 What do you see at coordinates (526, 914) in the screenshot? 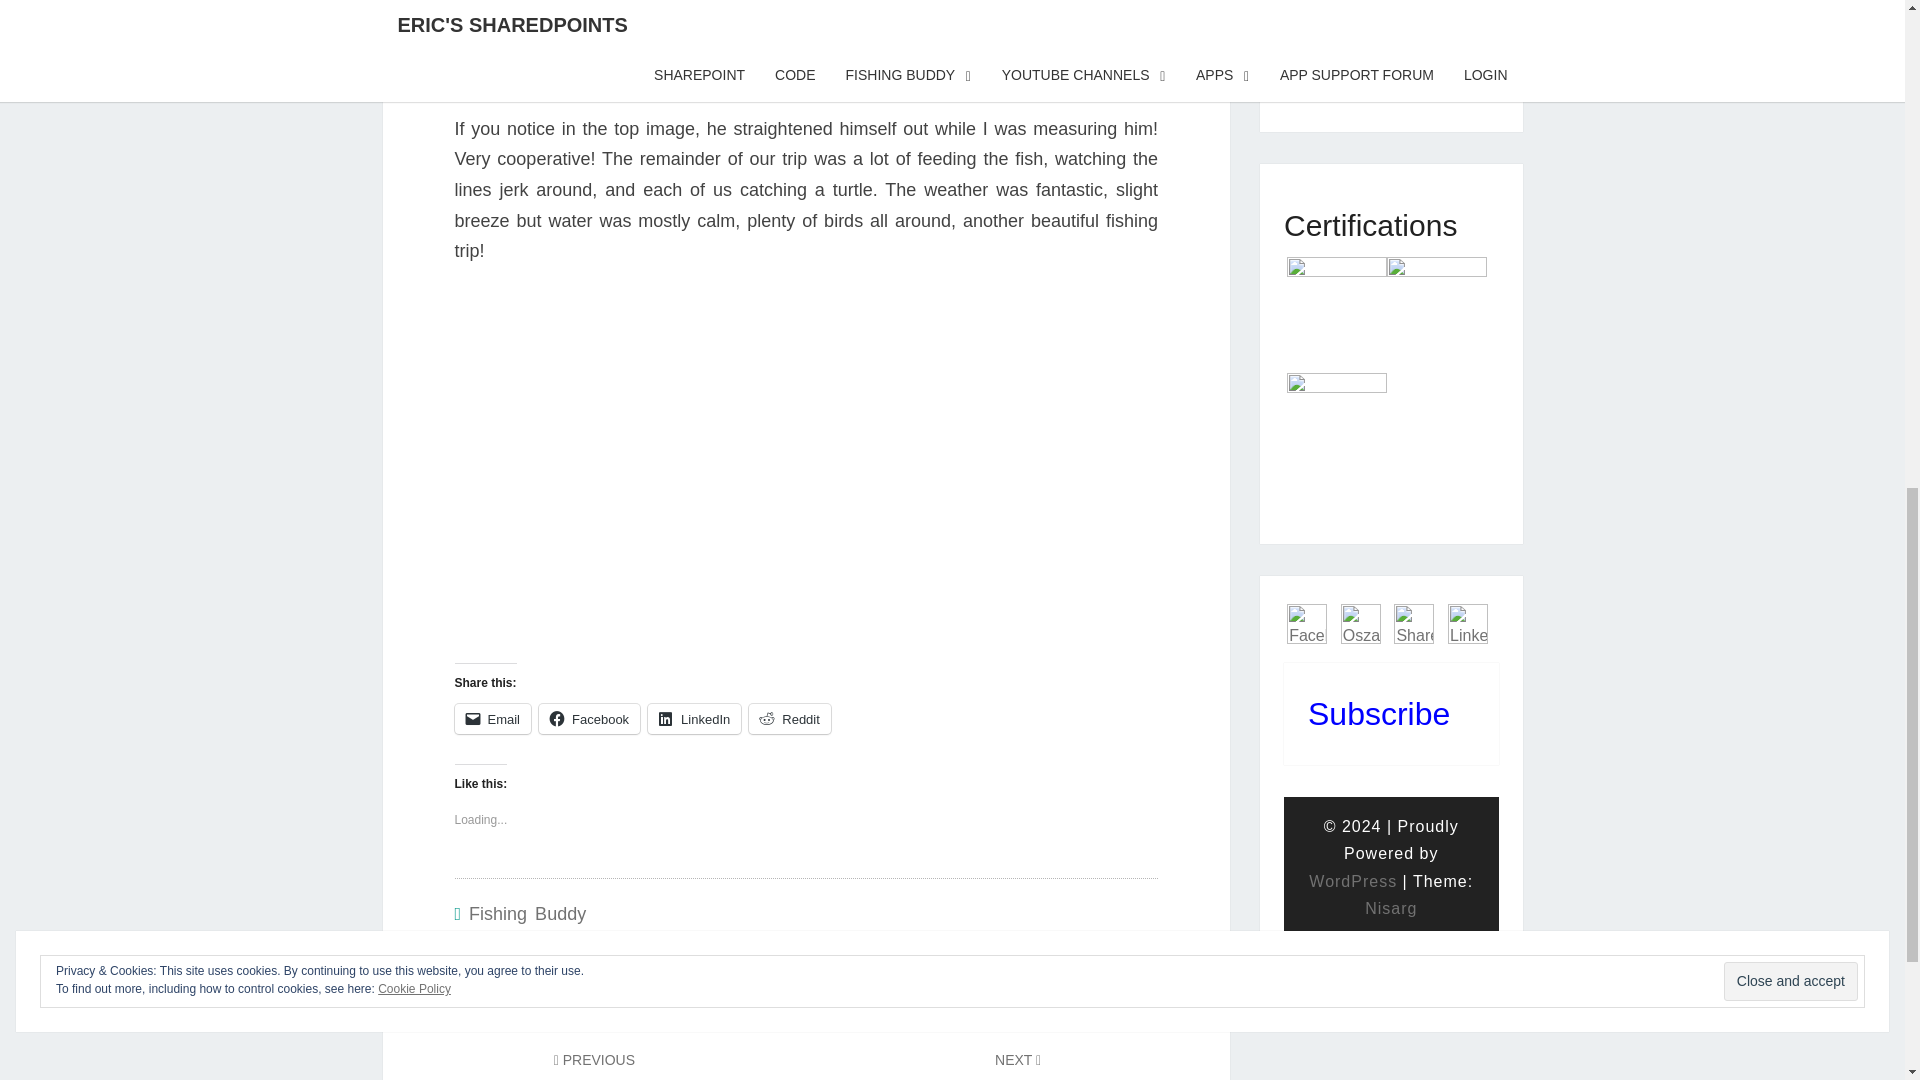
I see `Fishing Buddy` at bounding box center [526, 914].